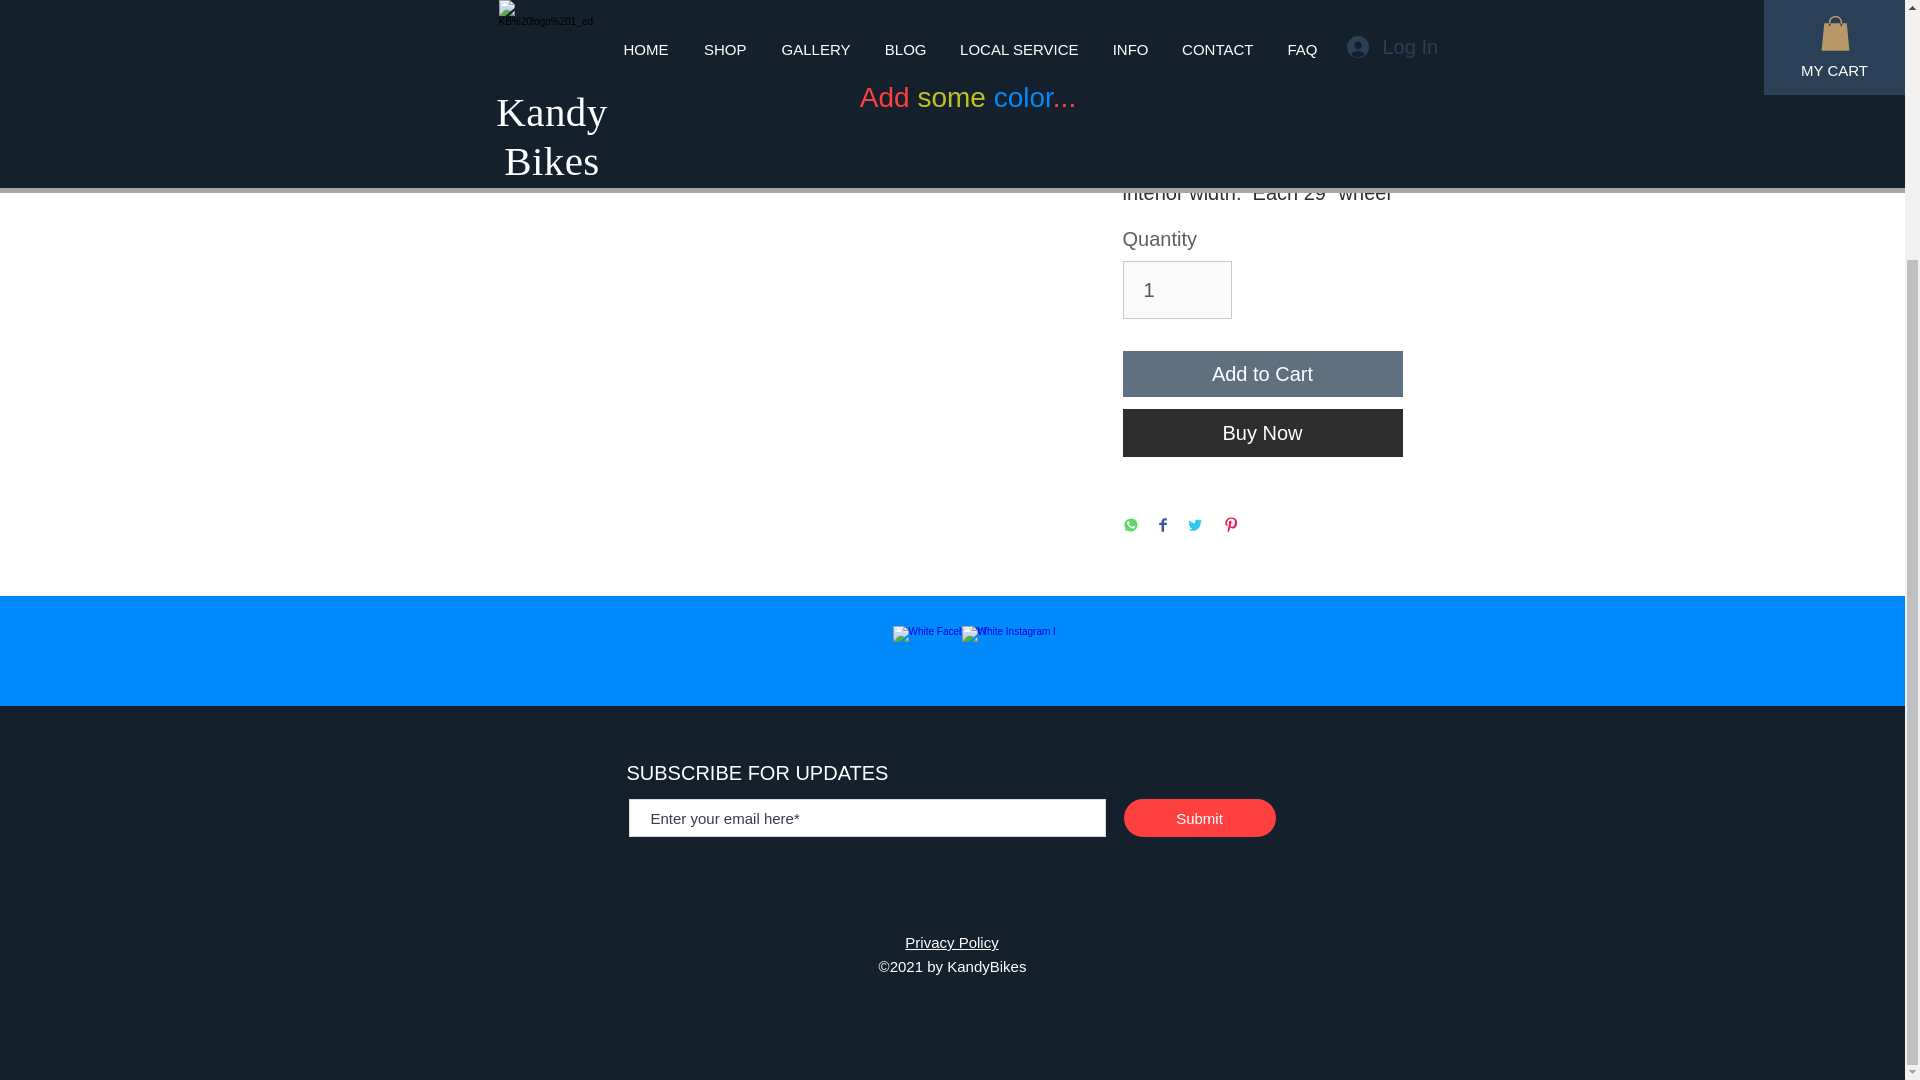 This screenshot has width=1920, height=1080. What do you see at coordinates (1261, 374) in the screenshot?
I see `Add to Cart` at bounding box center [1261, 374].